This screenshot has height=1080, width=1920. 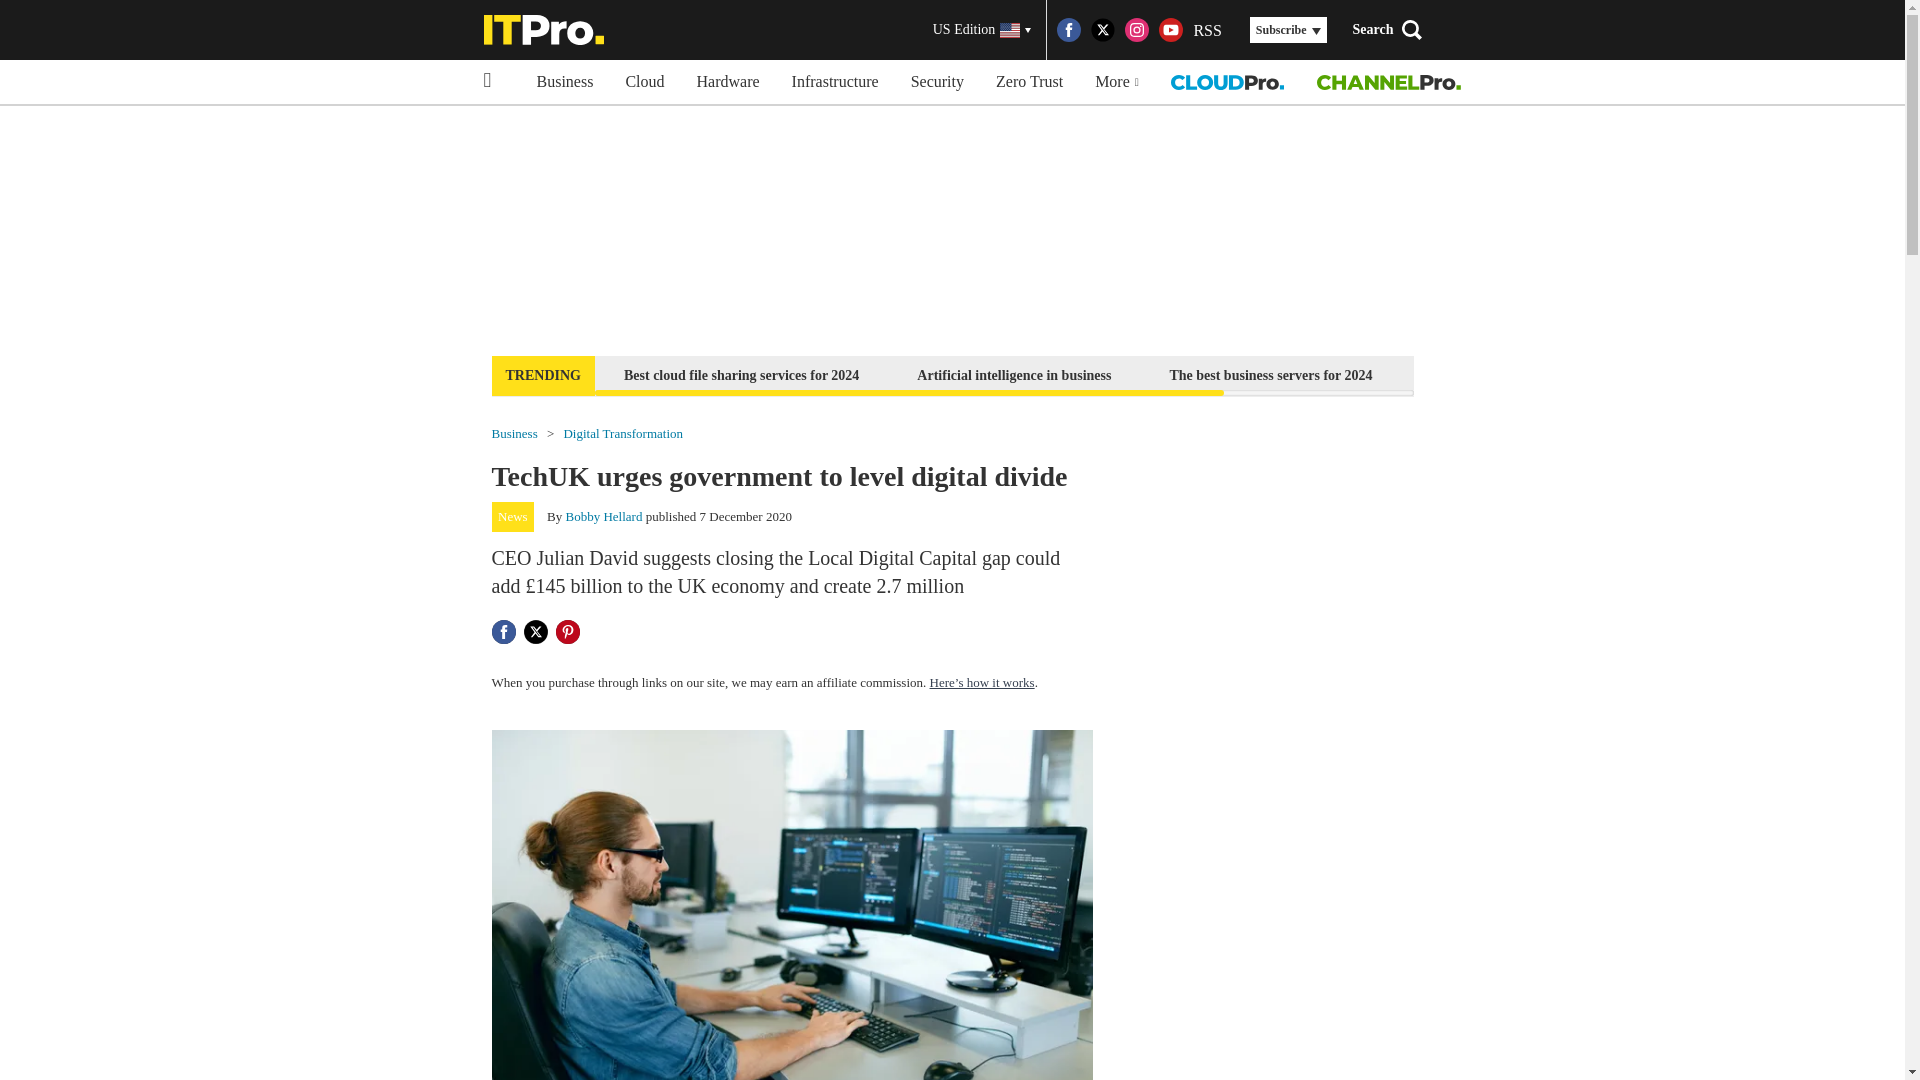 I want to click on Best cloud file sharing services for 2024, so click(x=740, y=374).